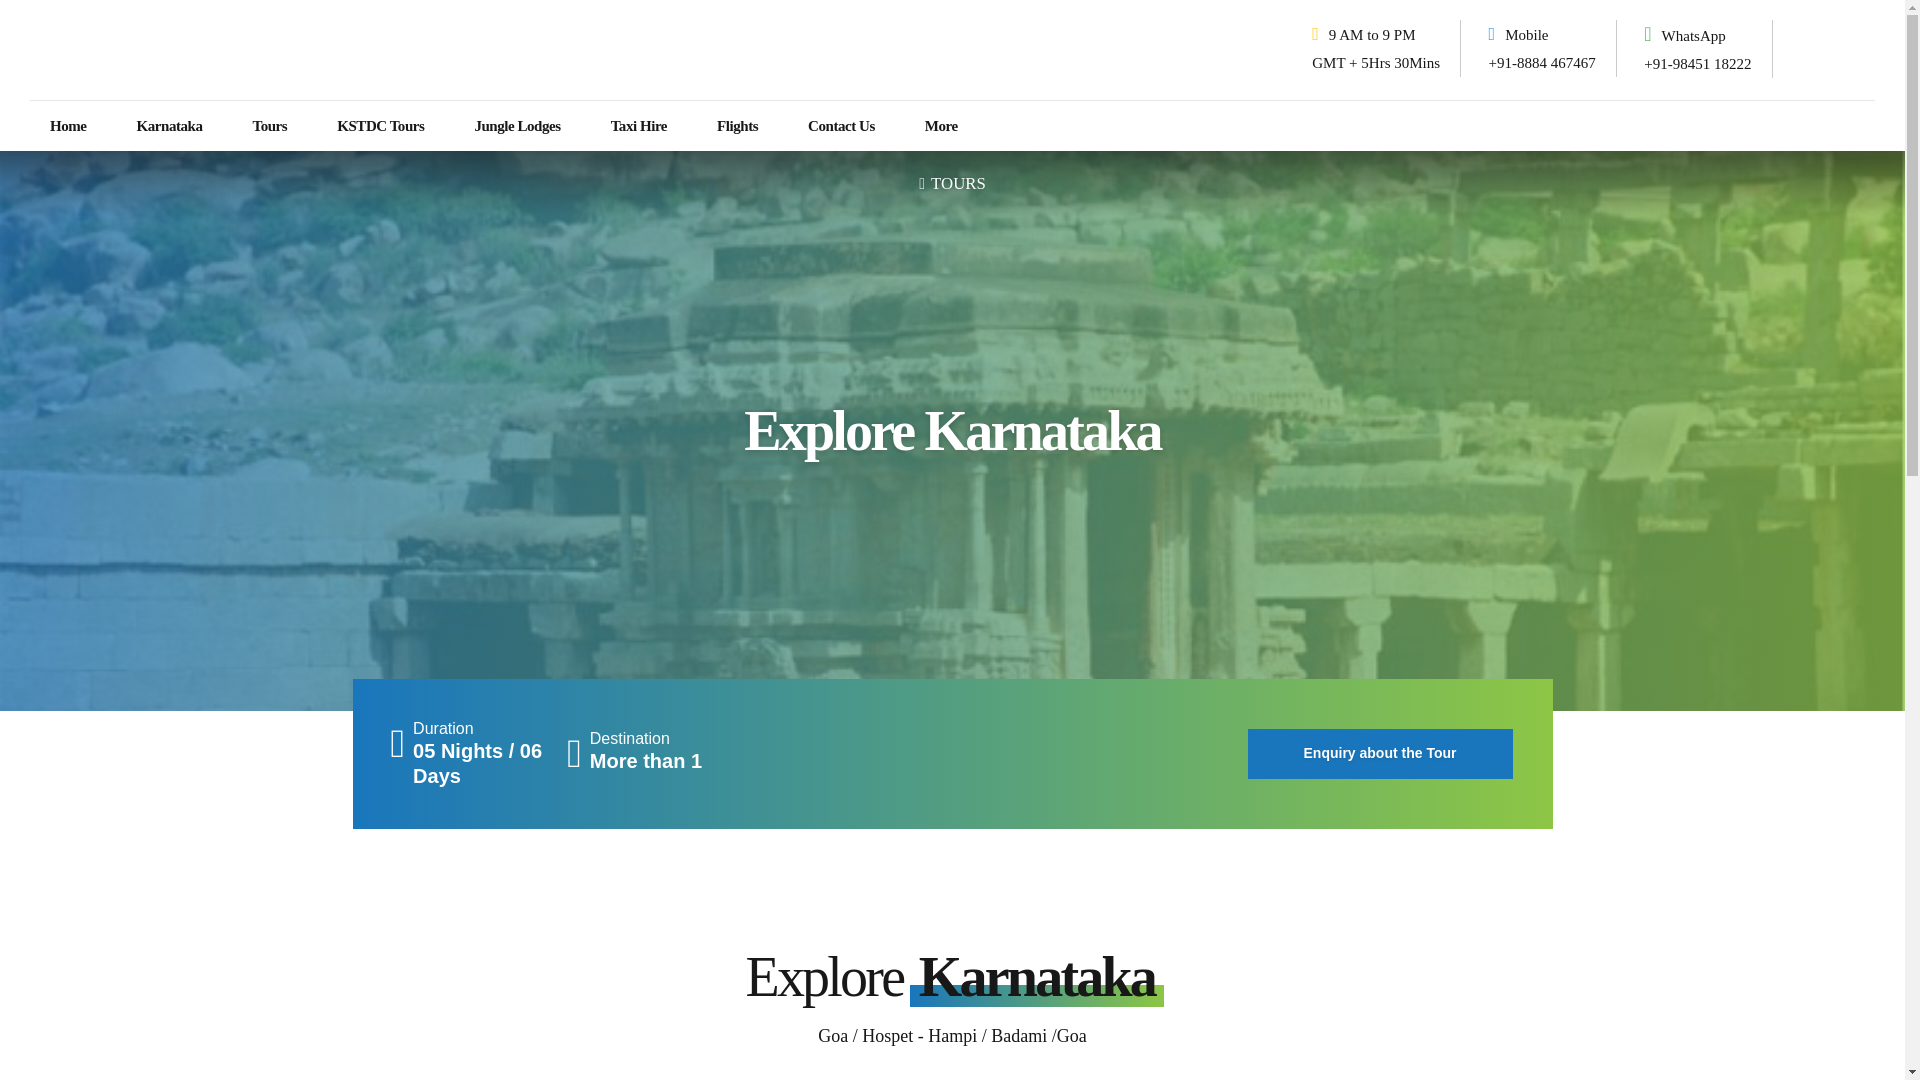  Describe the element at coordinates (638, 126) in the screenshot. I see `Taxi Hire` at that location.